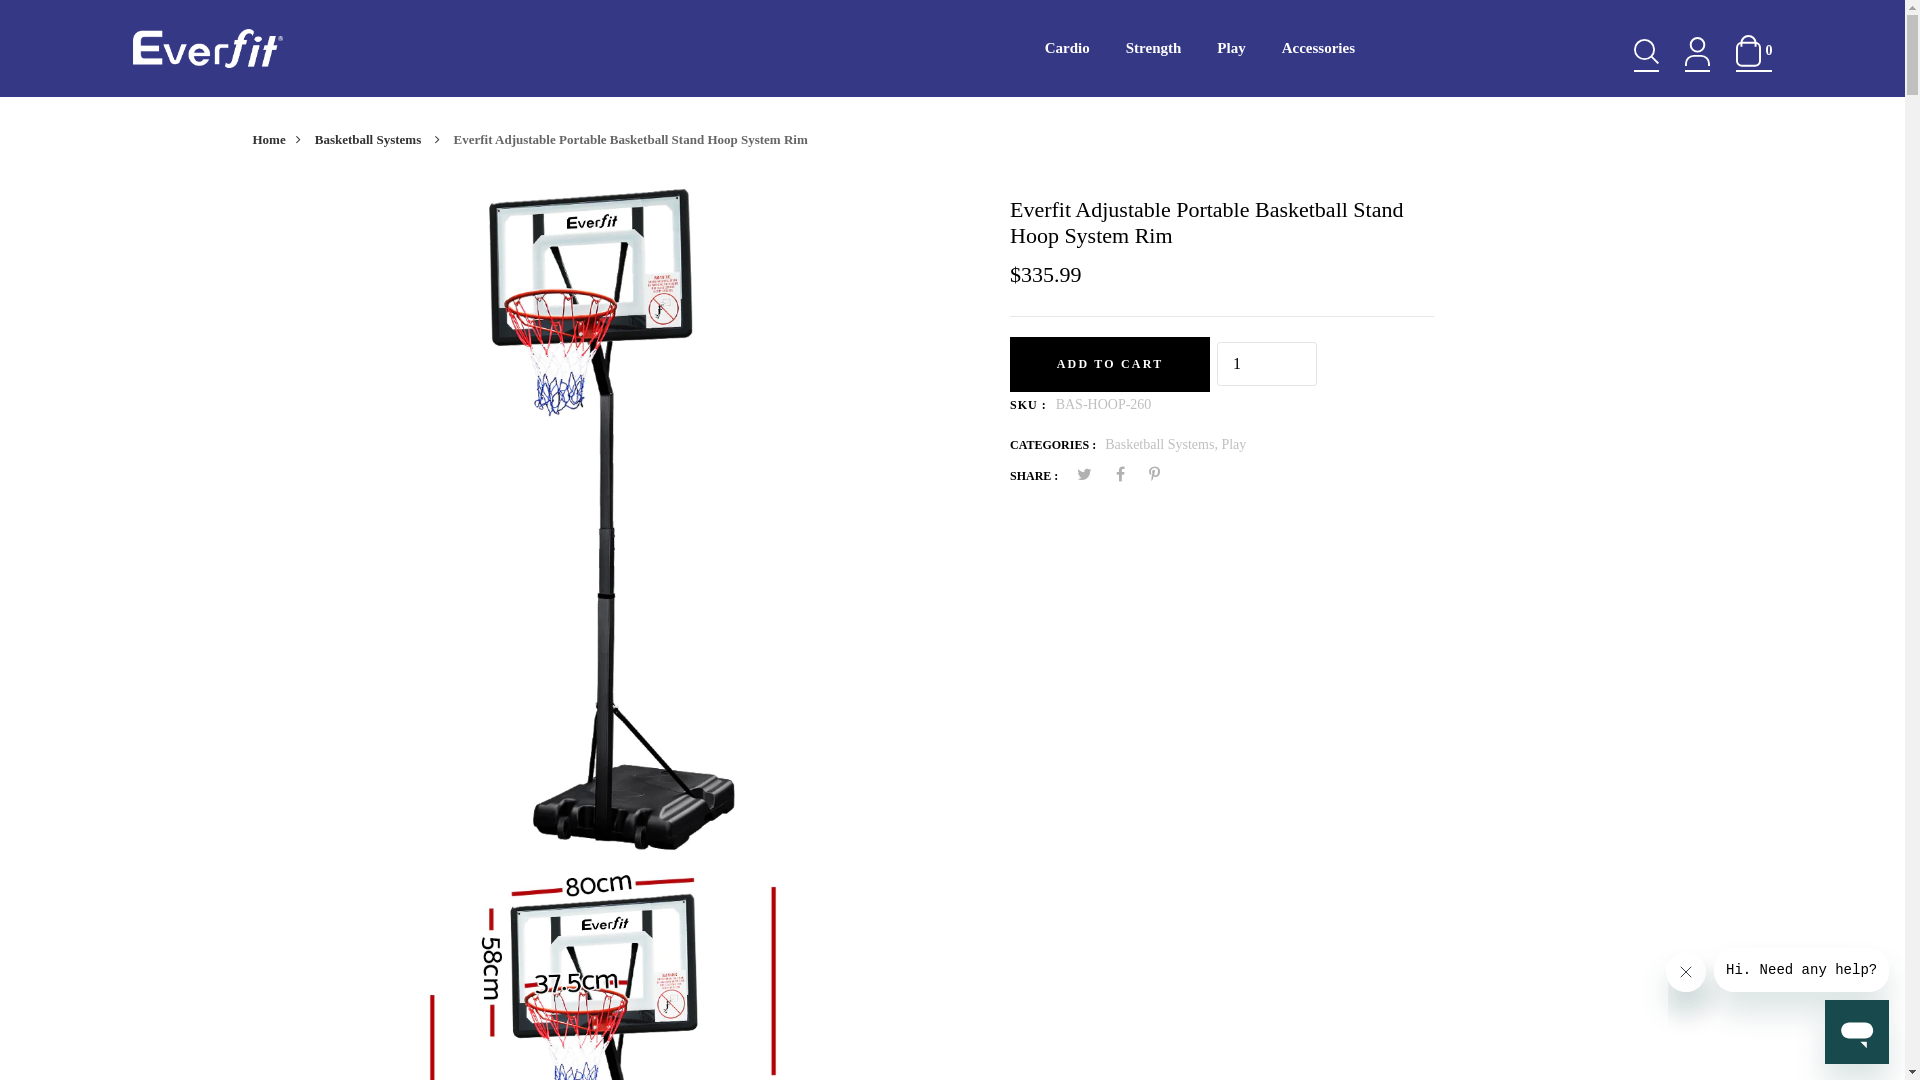  Describe the element at coordinates (1163, 444) in the screenshot. I see `Basketball Systems,` at that location.